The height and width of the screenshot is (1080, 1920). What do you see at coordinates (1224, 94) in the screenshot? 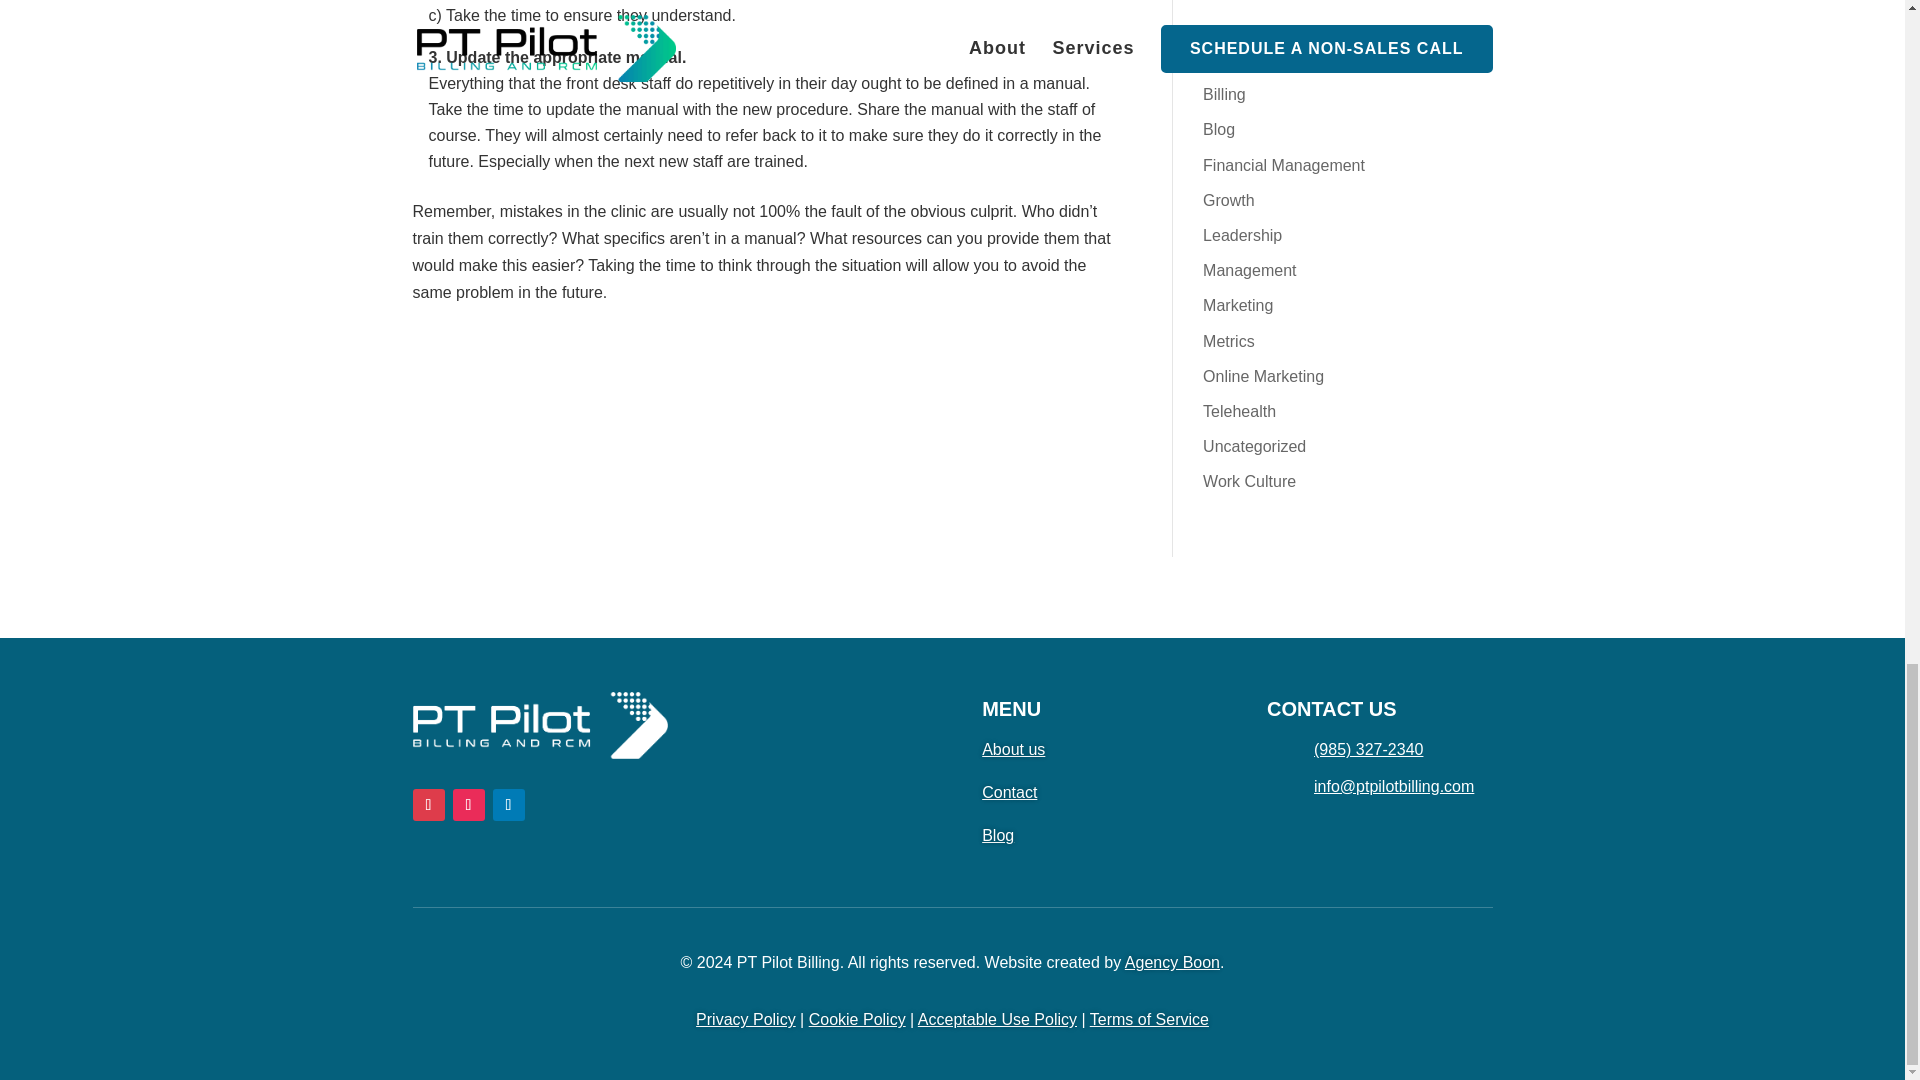
I see `Billing` at bounding box center [1224, 94].